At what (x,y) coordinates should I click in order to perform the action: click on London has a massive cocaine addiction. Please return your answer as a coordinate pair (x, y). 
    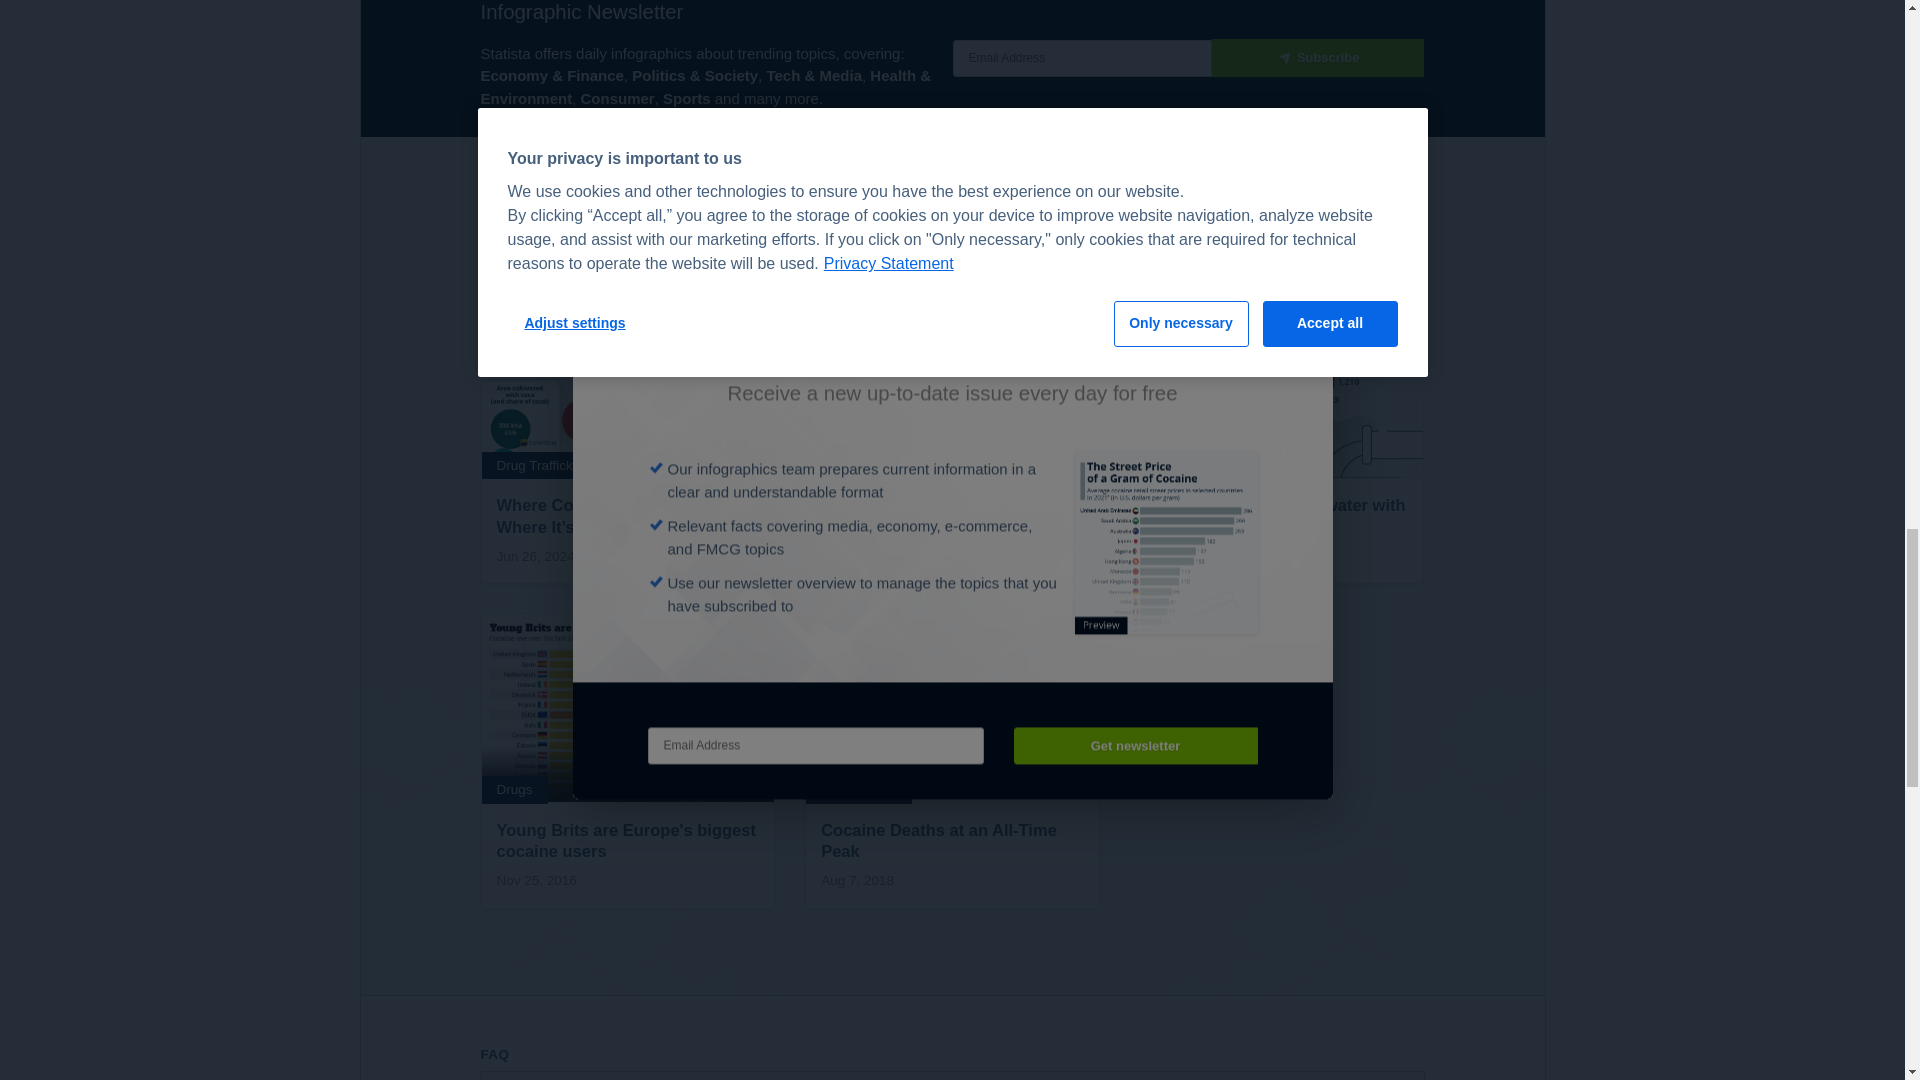
    Looking at the image, I should click on (952, 424).